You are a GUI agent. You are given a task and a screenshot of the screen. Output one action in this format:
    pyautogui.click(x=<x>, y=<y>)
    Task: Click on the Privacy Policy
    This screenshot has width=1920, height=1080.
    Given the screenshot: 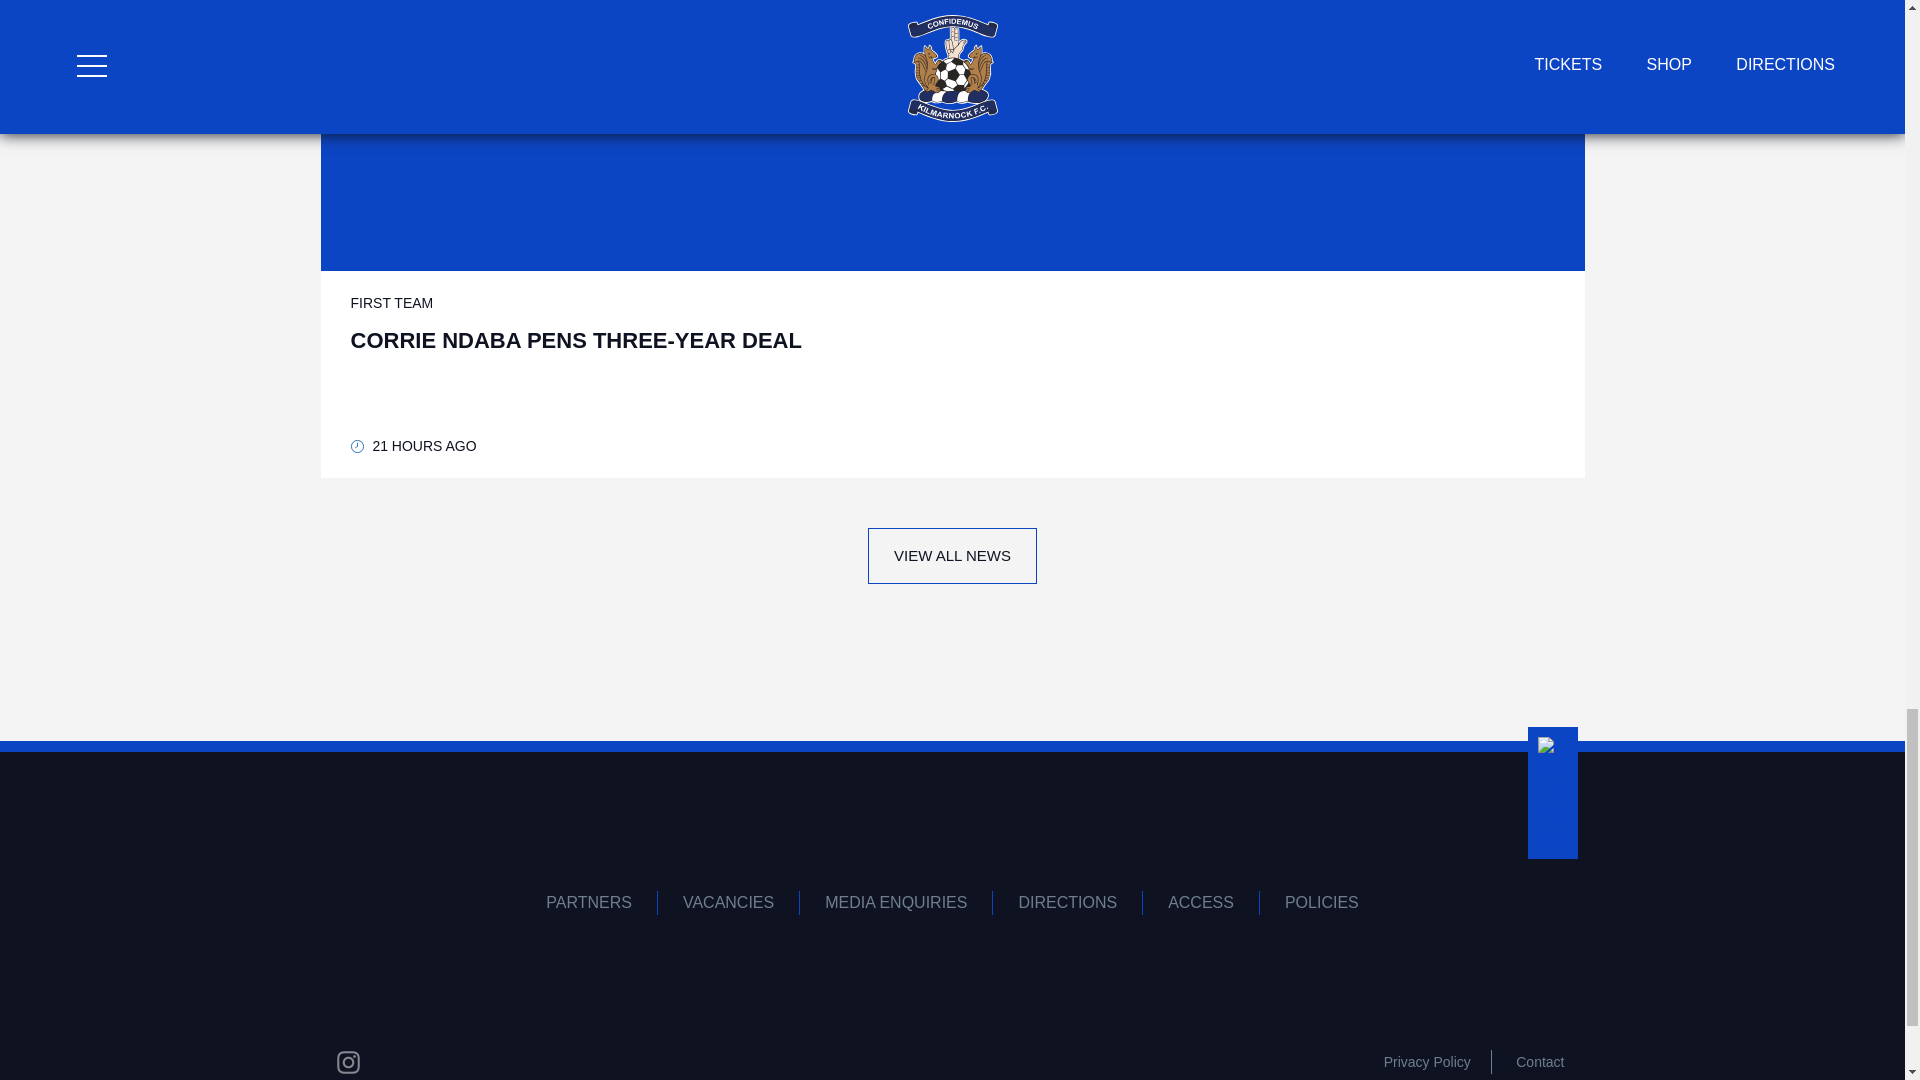 What is the action you would take?
    pyautogui.click(x=1427, y=1061)
    